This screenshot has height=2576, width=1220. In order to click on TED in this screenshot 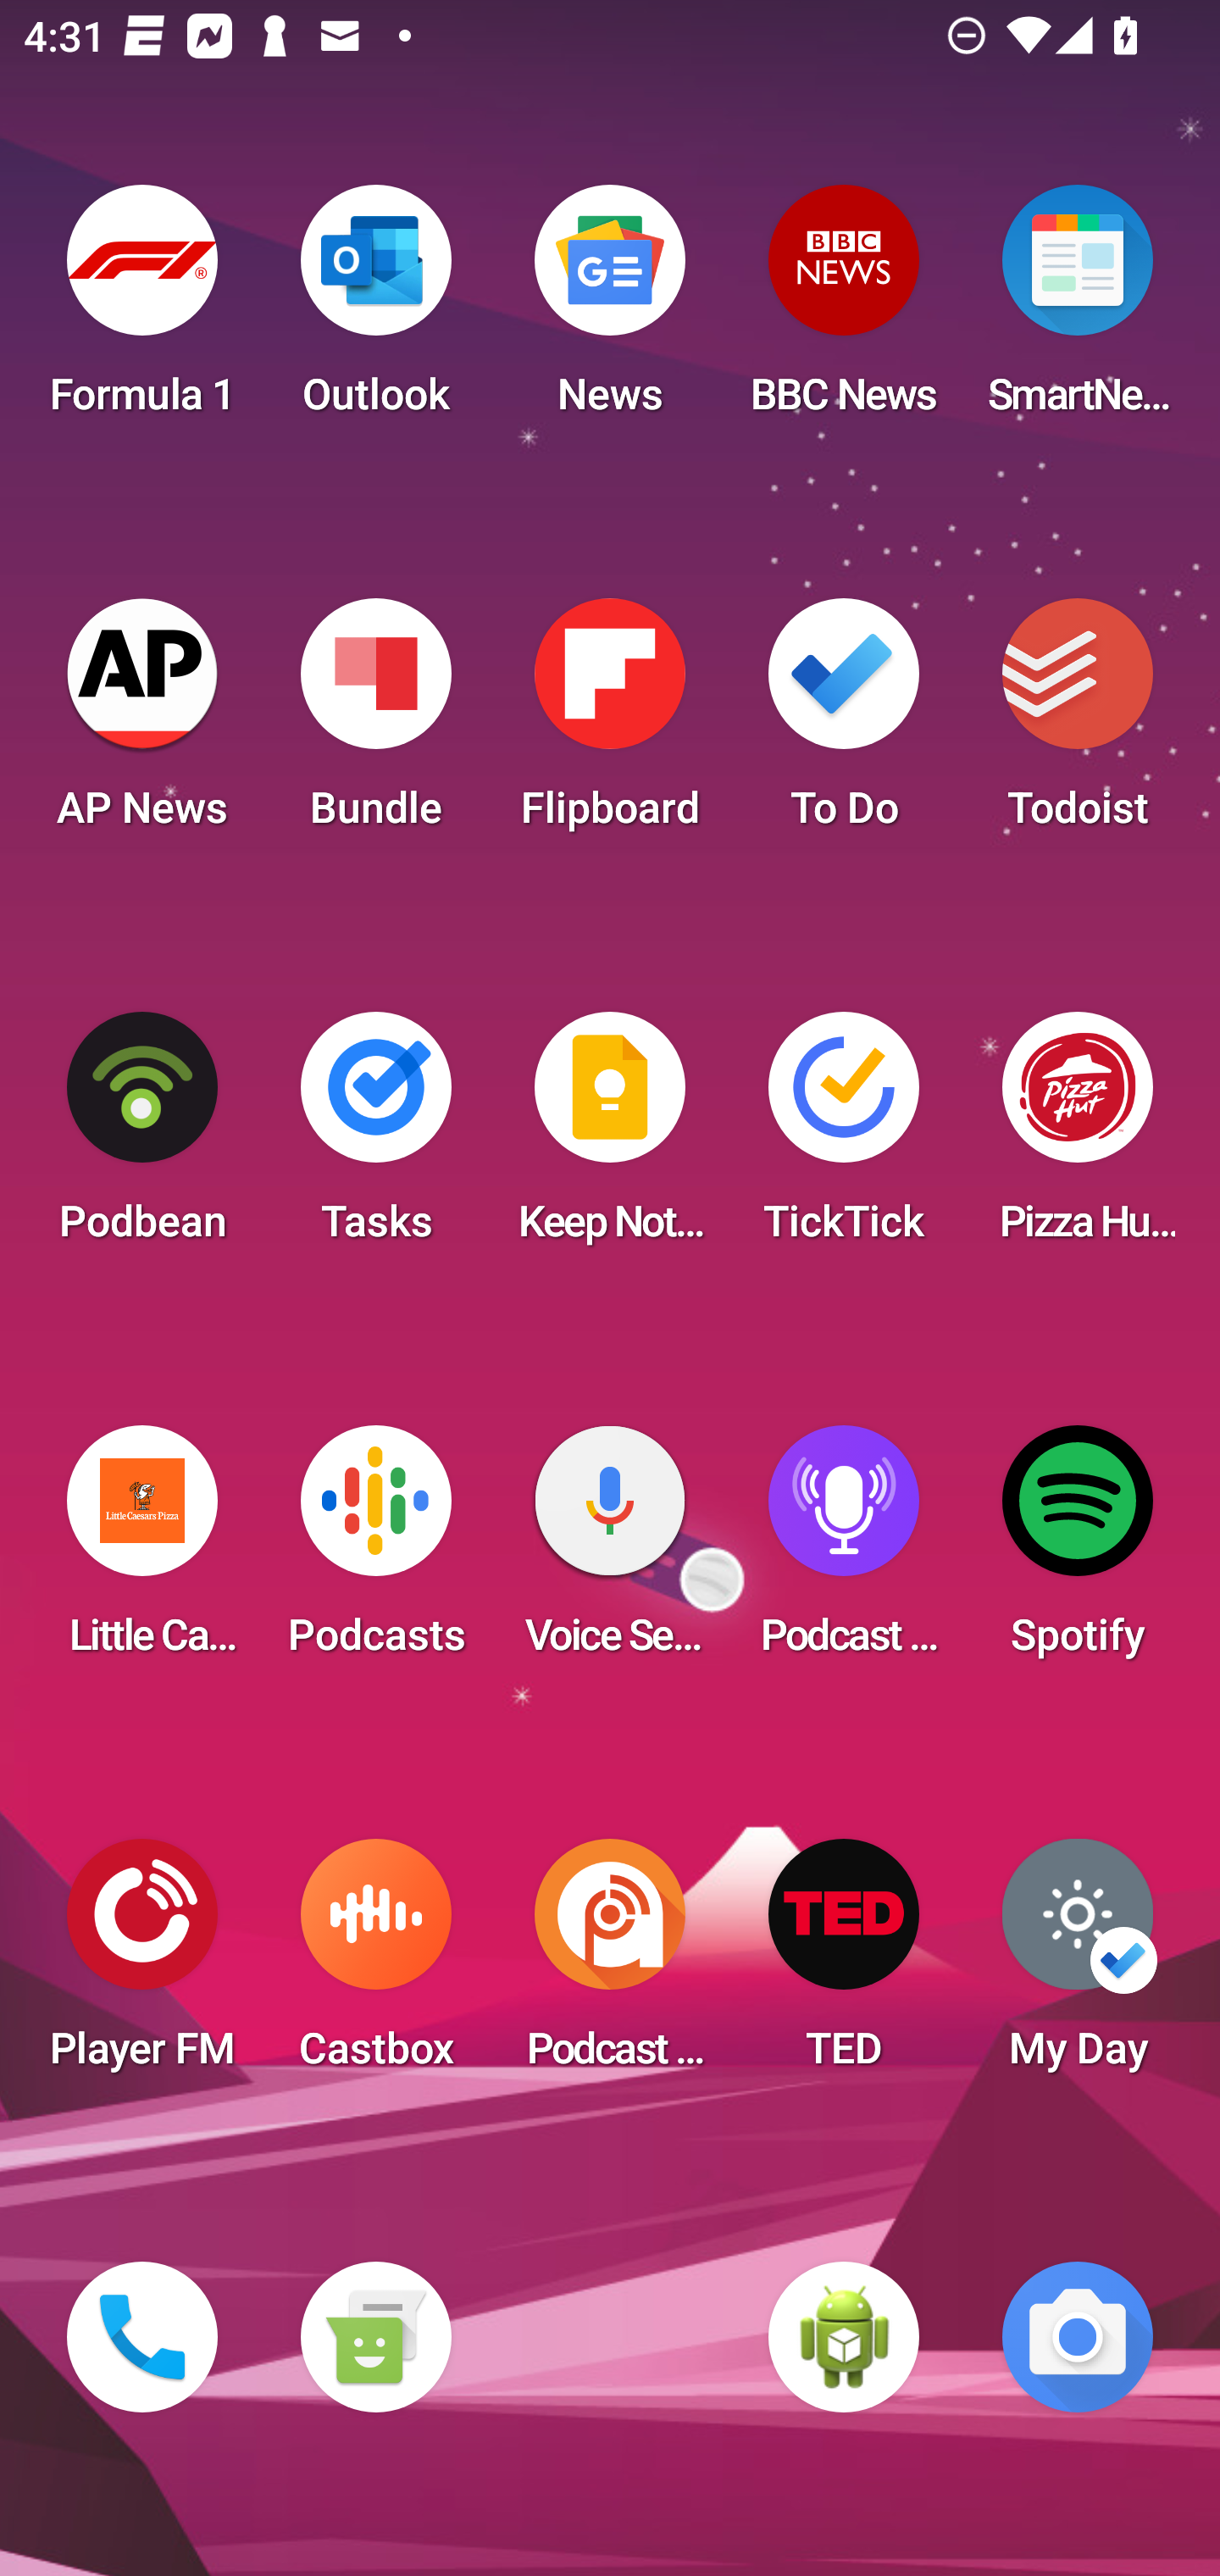, I will do `click(844, 1964)`.